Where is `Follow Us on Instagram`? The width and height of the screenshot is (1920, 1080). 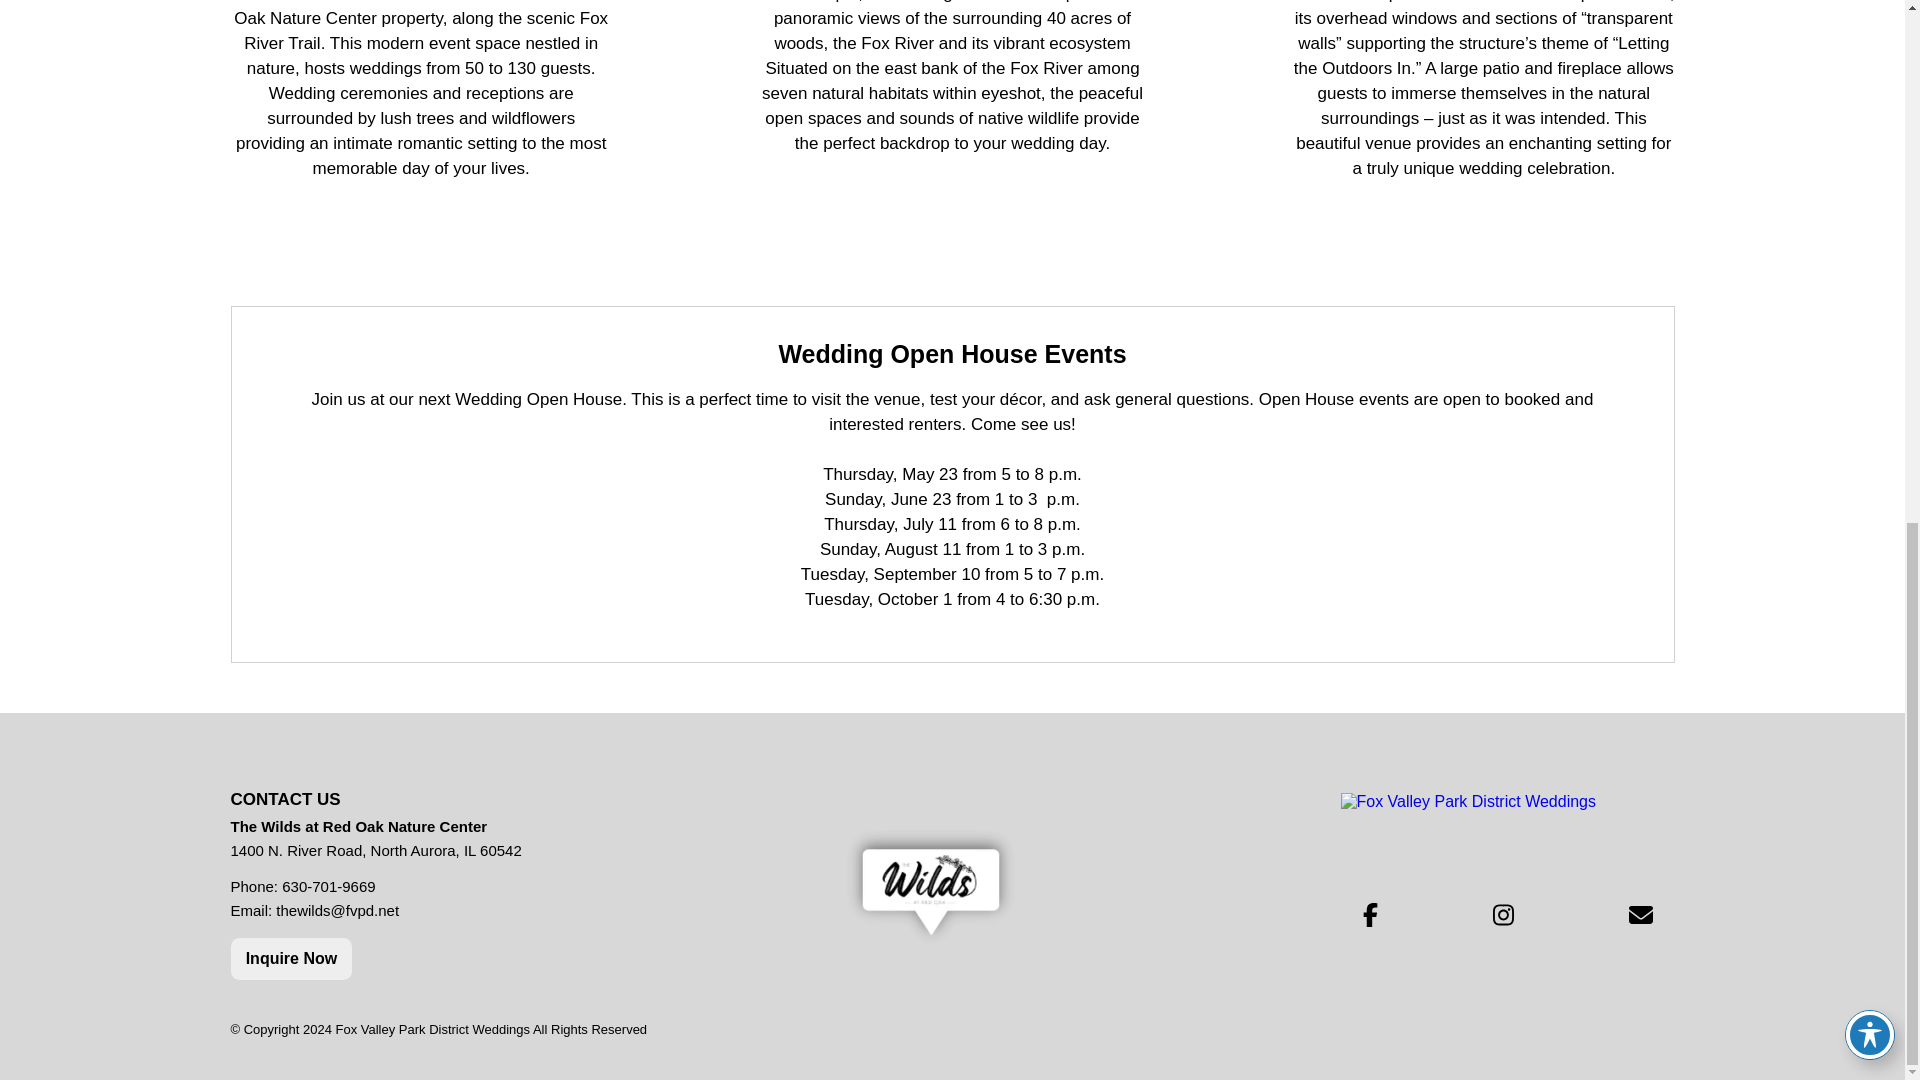 Follow Us on Instagram is located at coordinates (1502, 918).